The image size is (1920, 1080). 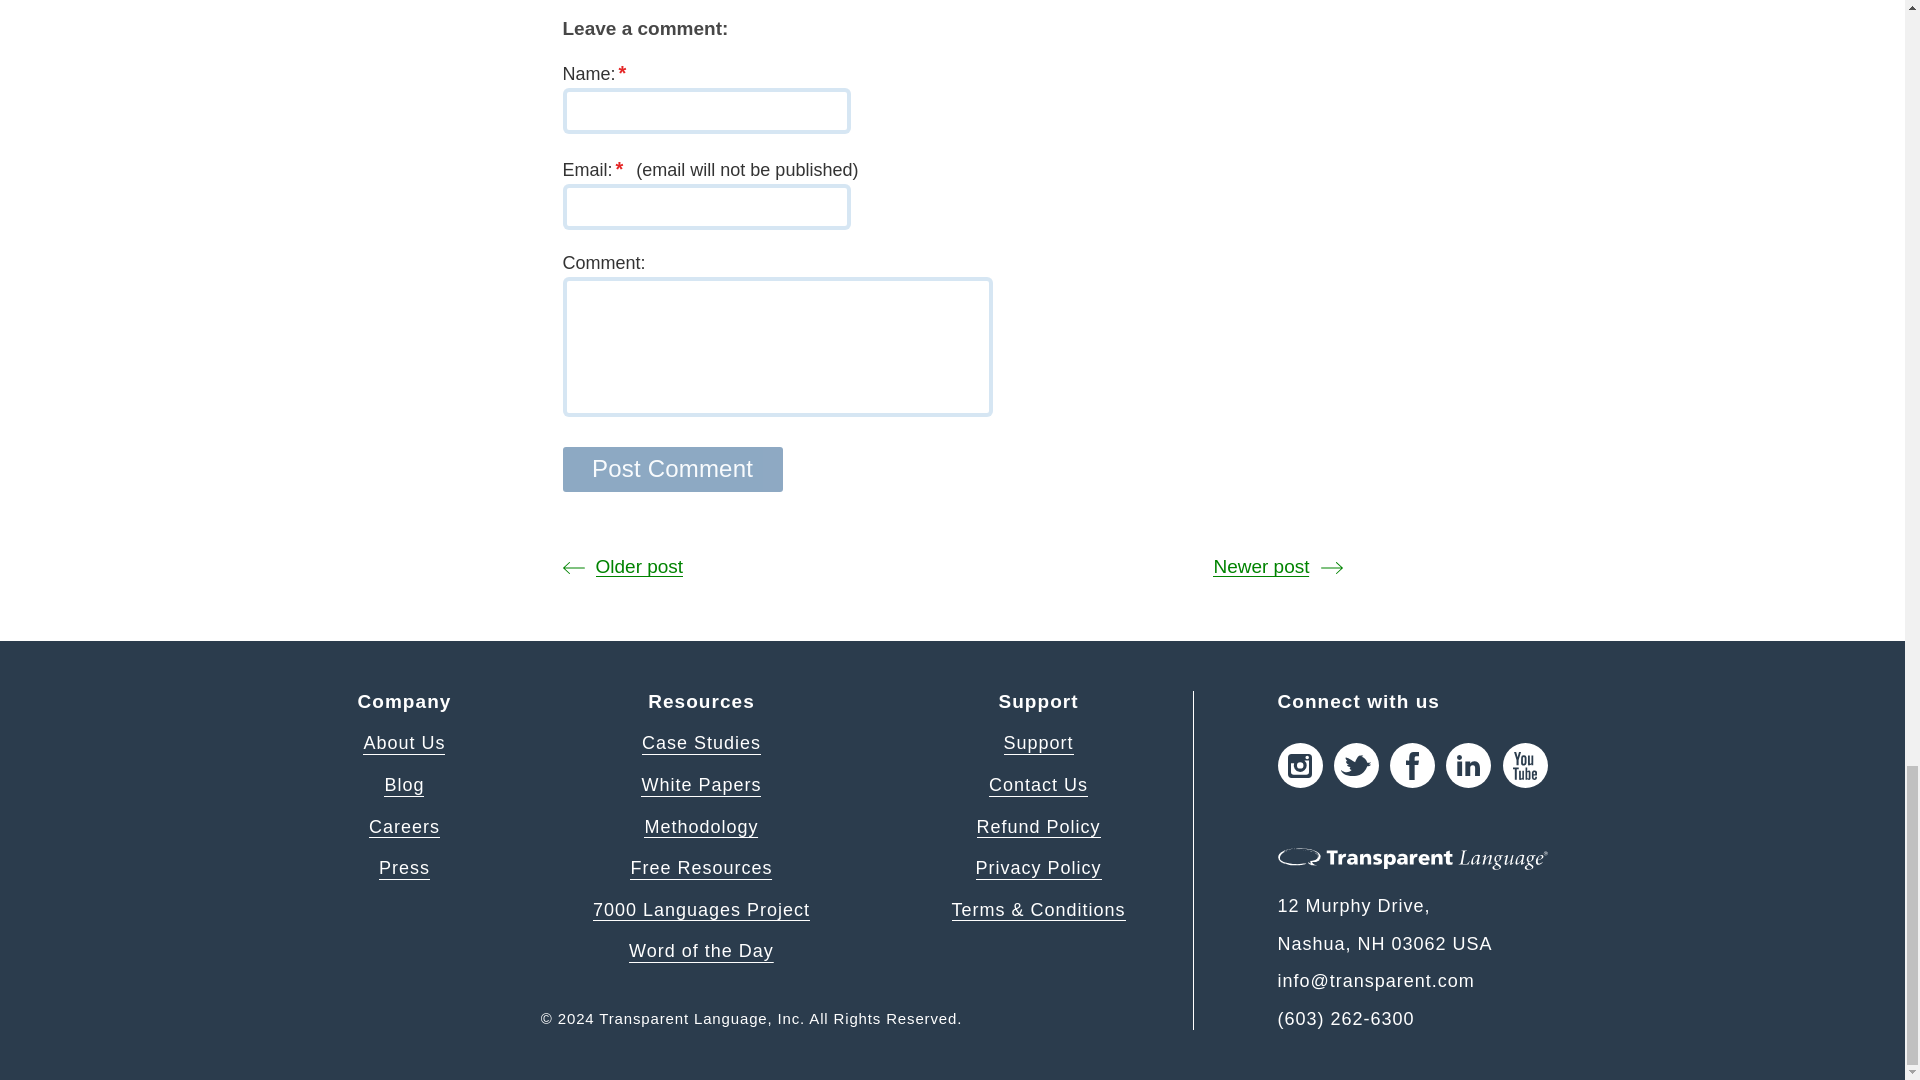 What do you see at coordinates (1356, 766) in the screenshot?
I see `Twitter` at bounding box center [1356, 766].